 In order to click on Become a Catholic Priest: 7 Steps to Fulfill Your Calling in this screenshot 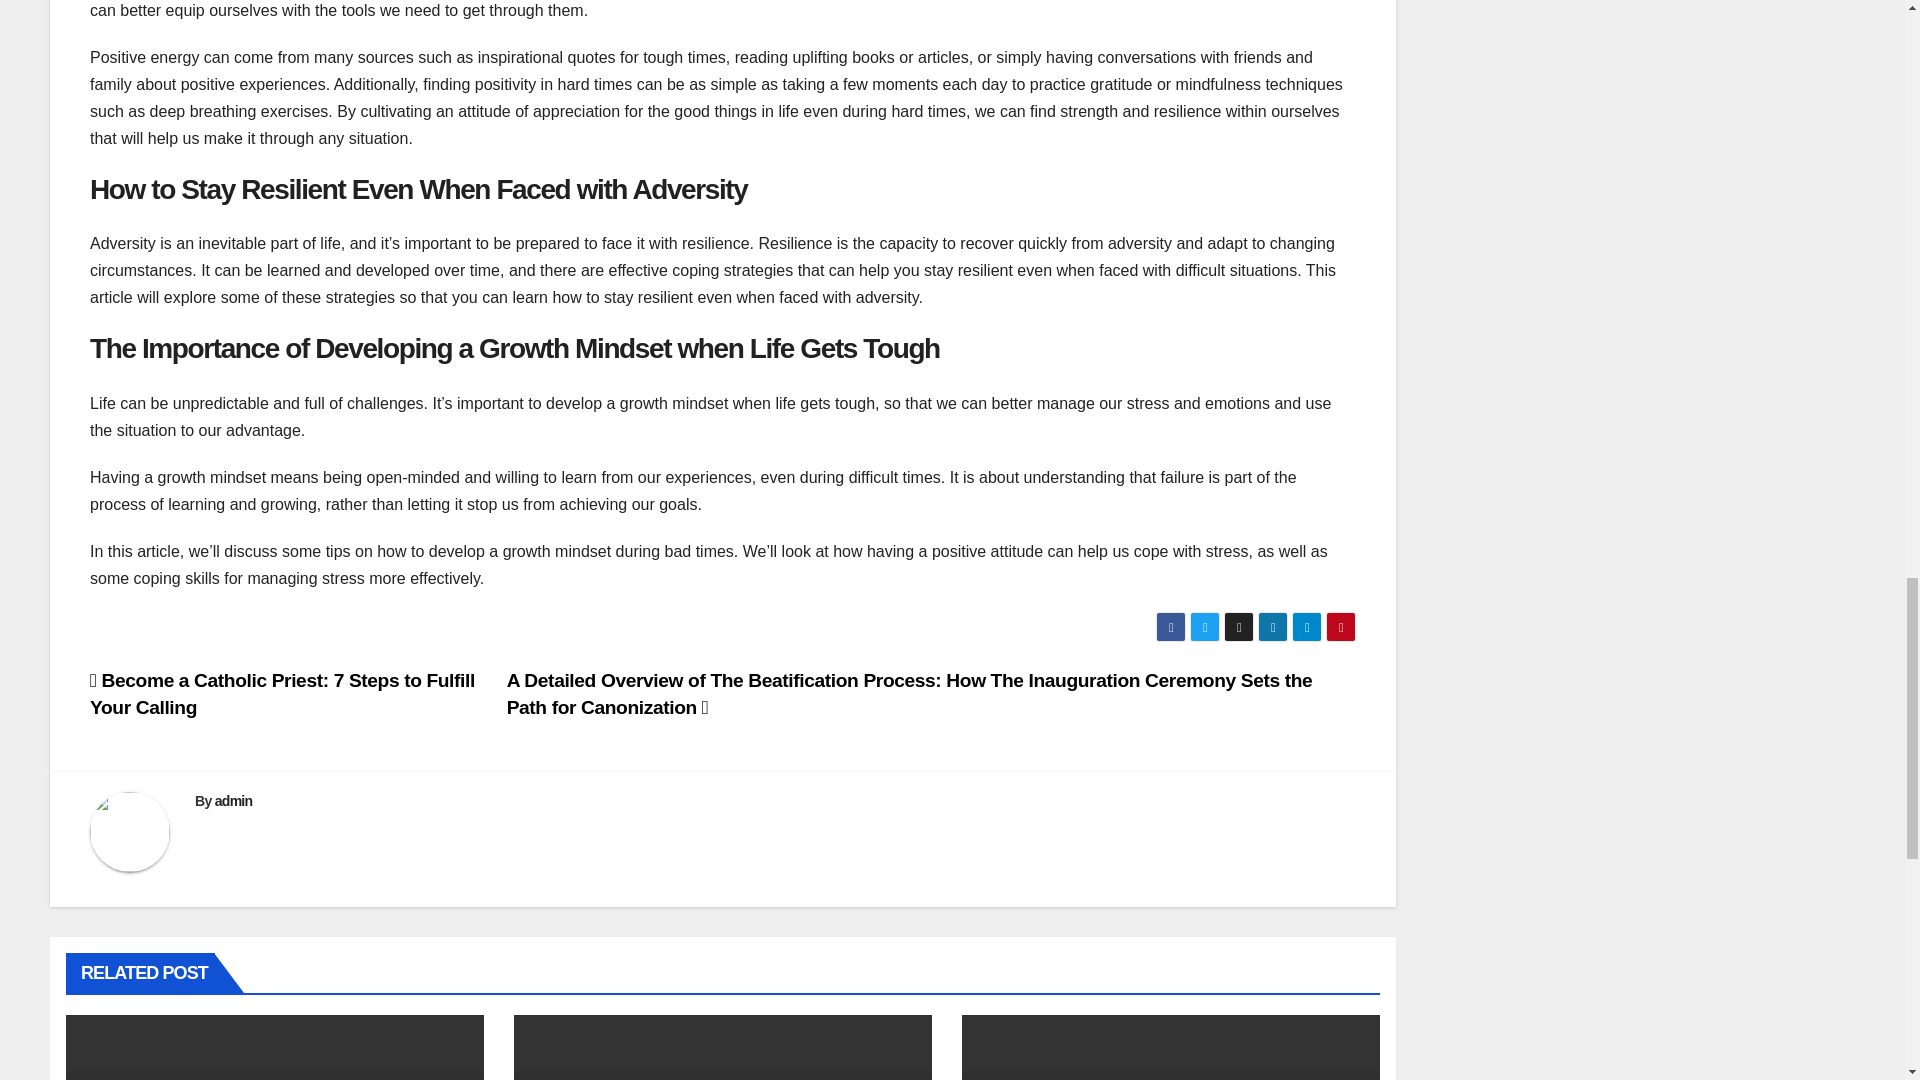, I will do `click(282, 694)`.